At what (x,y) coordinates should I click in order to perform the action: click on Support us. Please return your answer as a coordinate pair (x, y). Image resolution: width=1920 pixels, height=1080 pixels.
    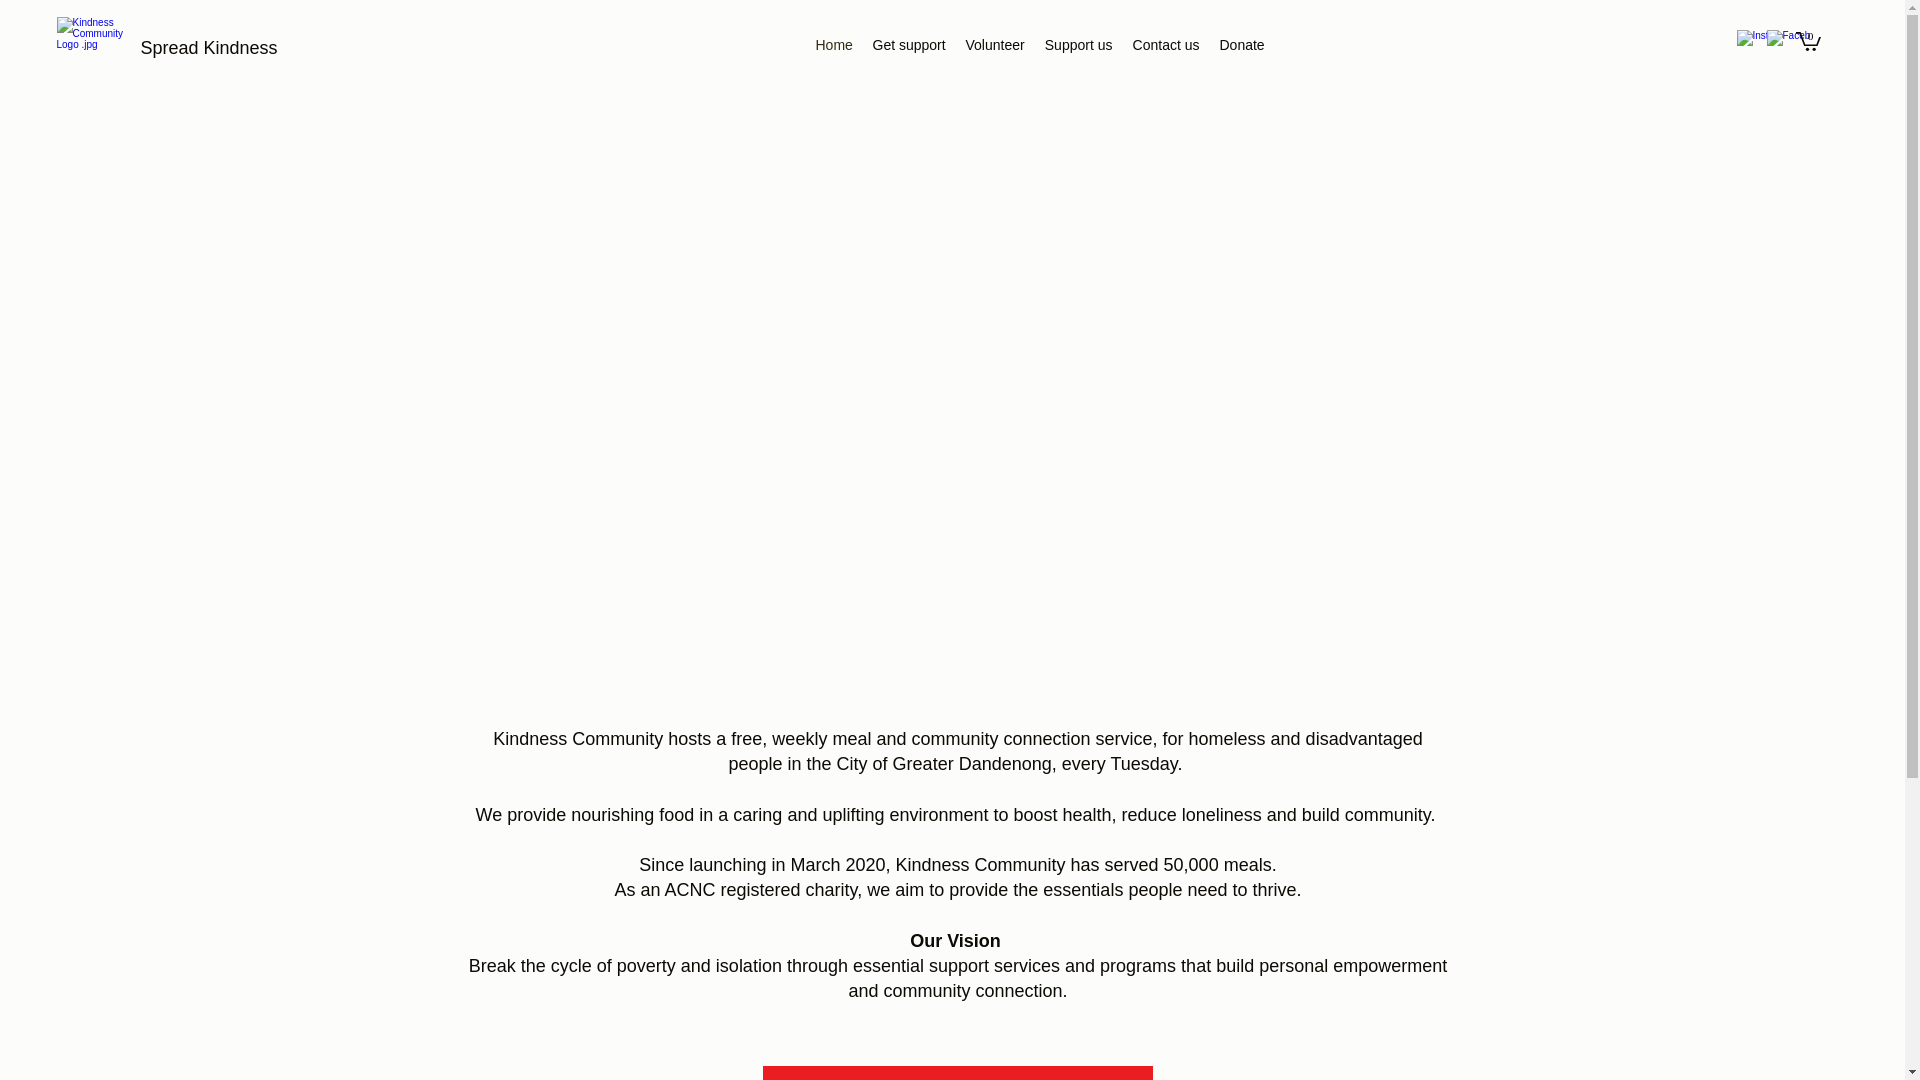
    Looking at the image, I should click on (1078, 45).